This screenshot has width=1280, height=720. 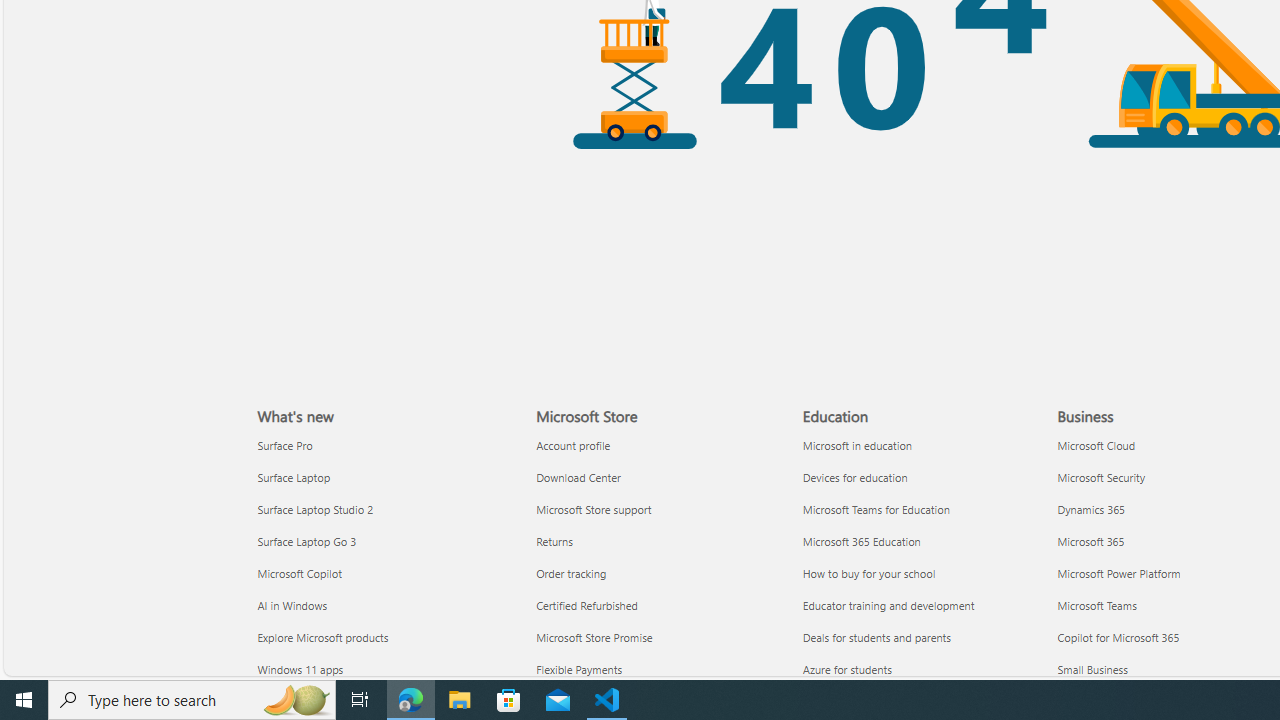 I want to click on Surface Laptop Studio 2, so click(x=385, y=510).